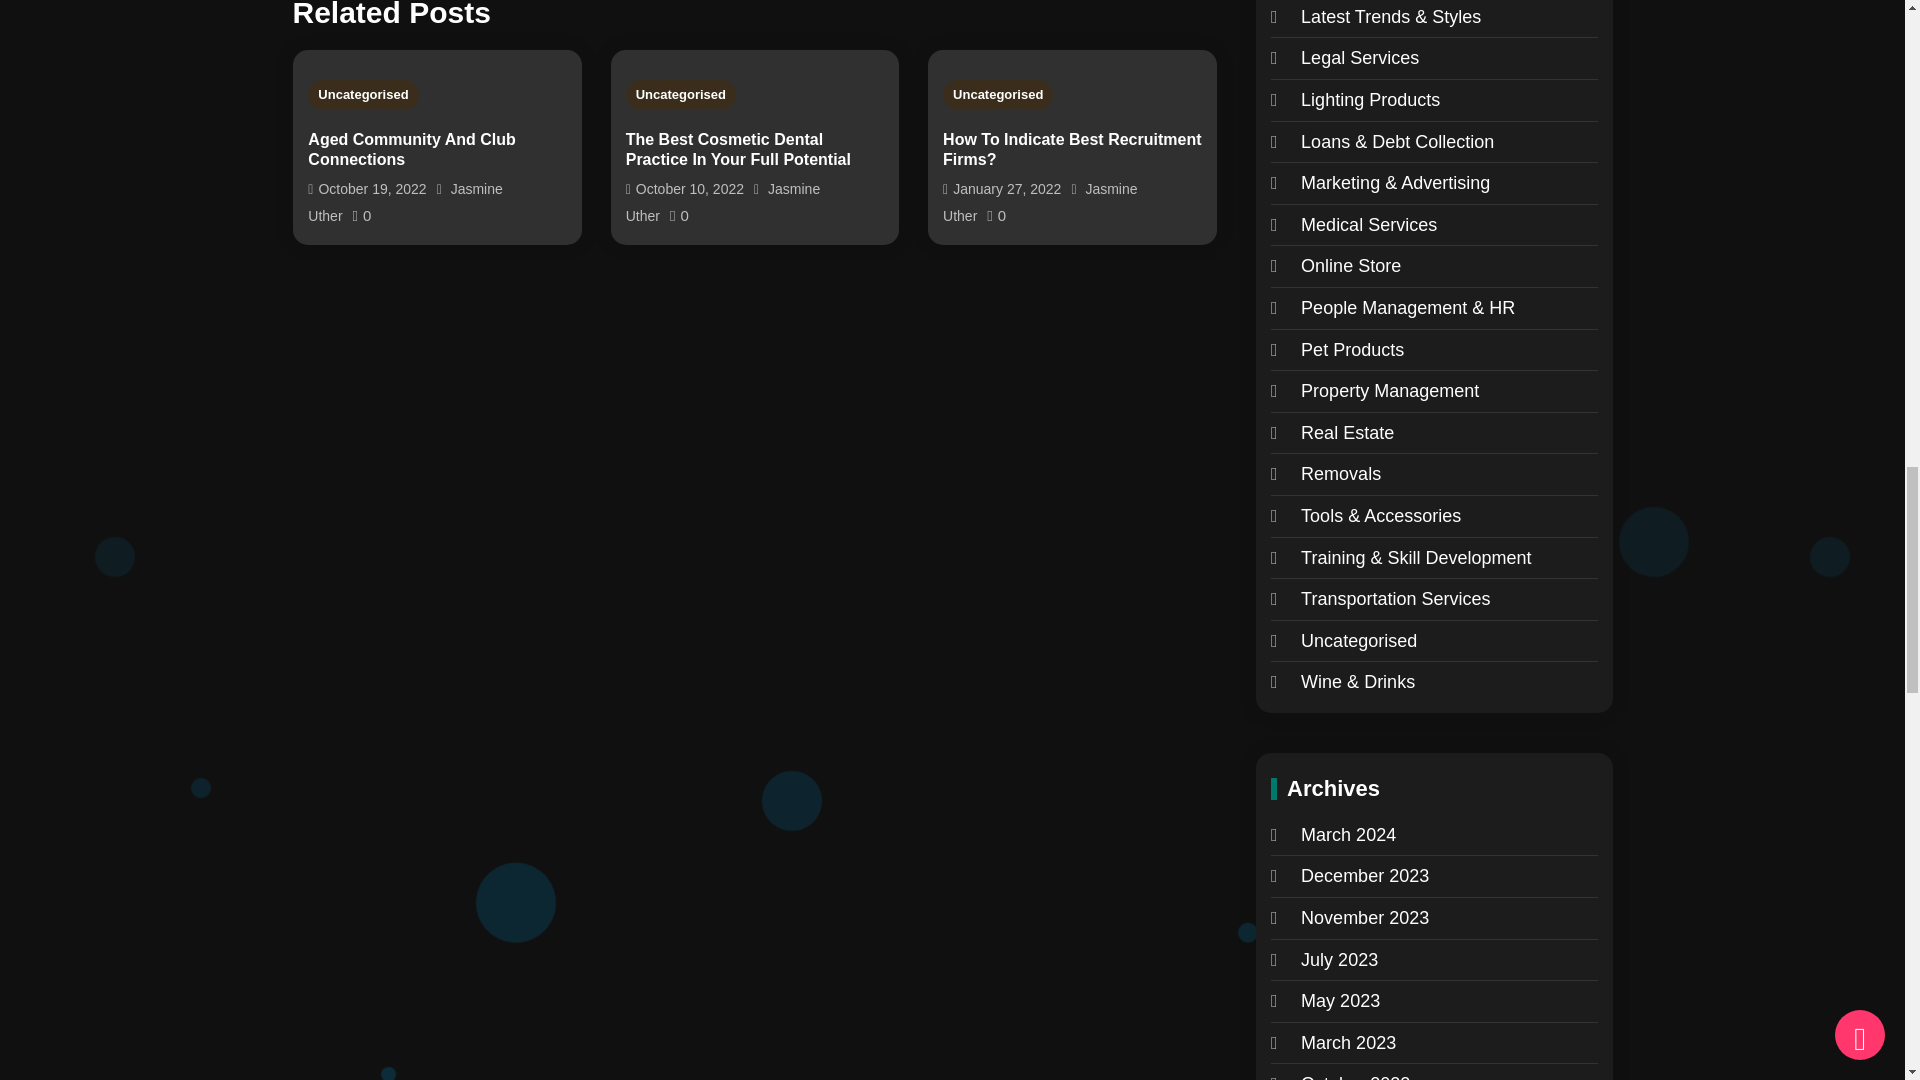 The height and width of the screenshot is (1080, 1920). I want to click on Uncategorised, so click(997, 94).